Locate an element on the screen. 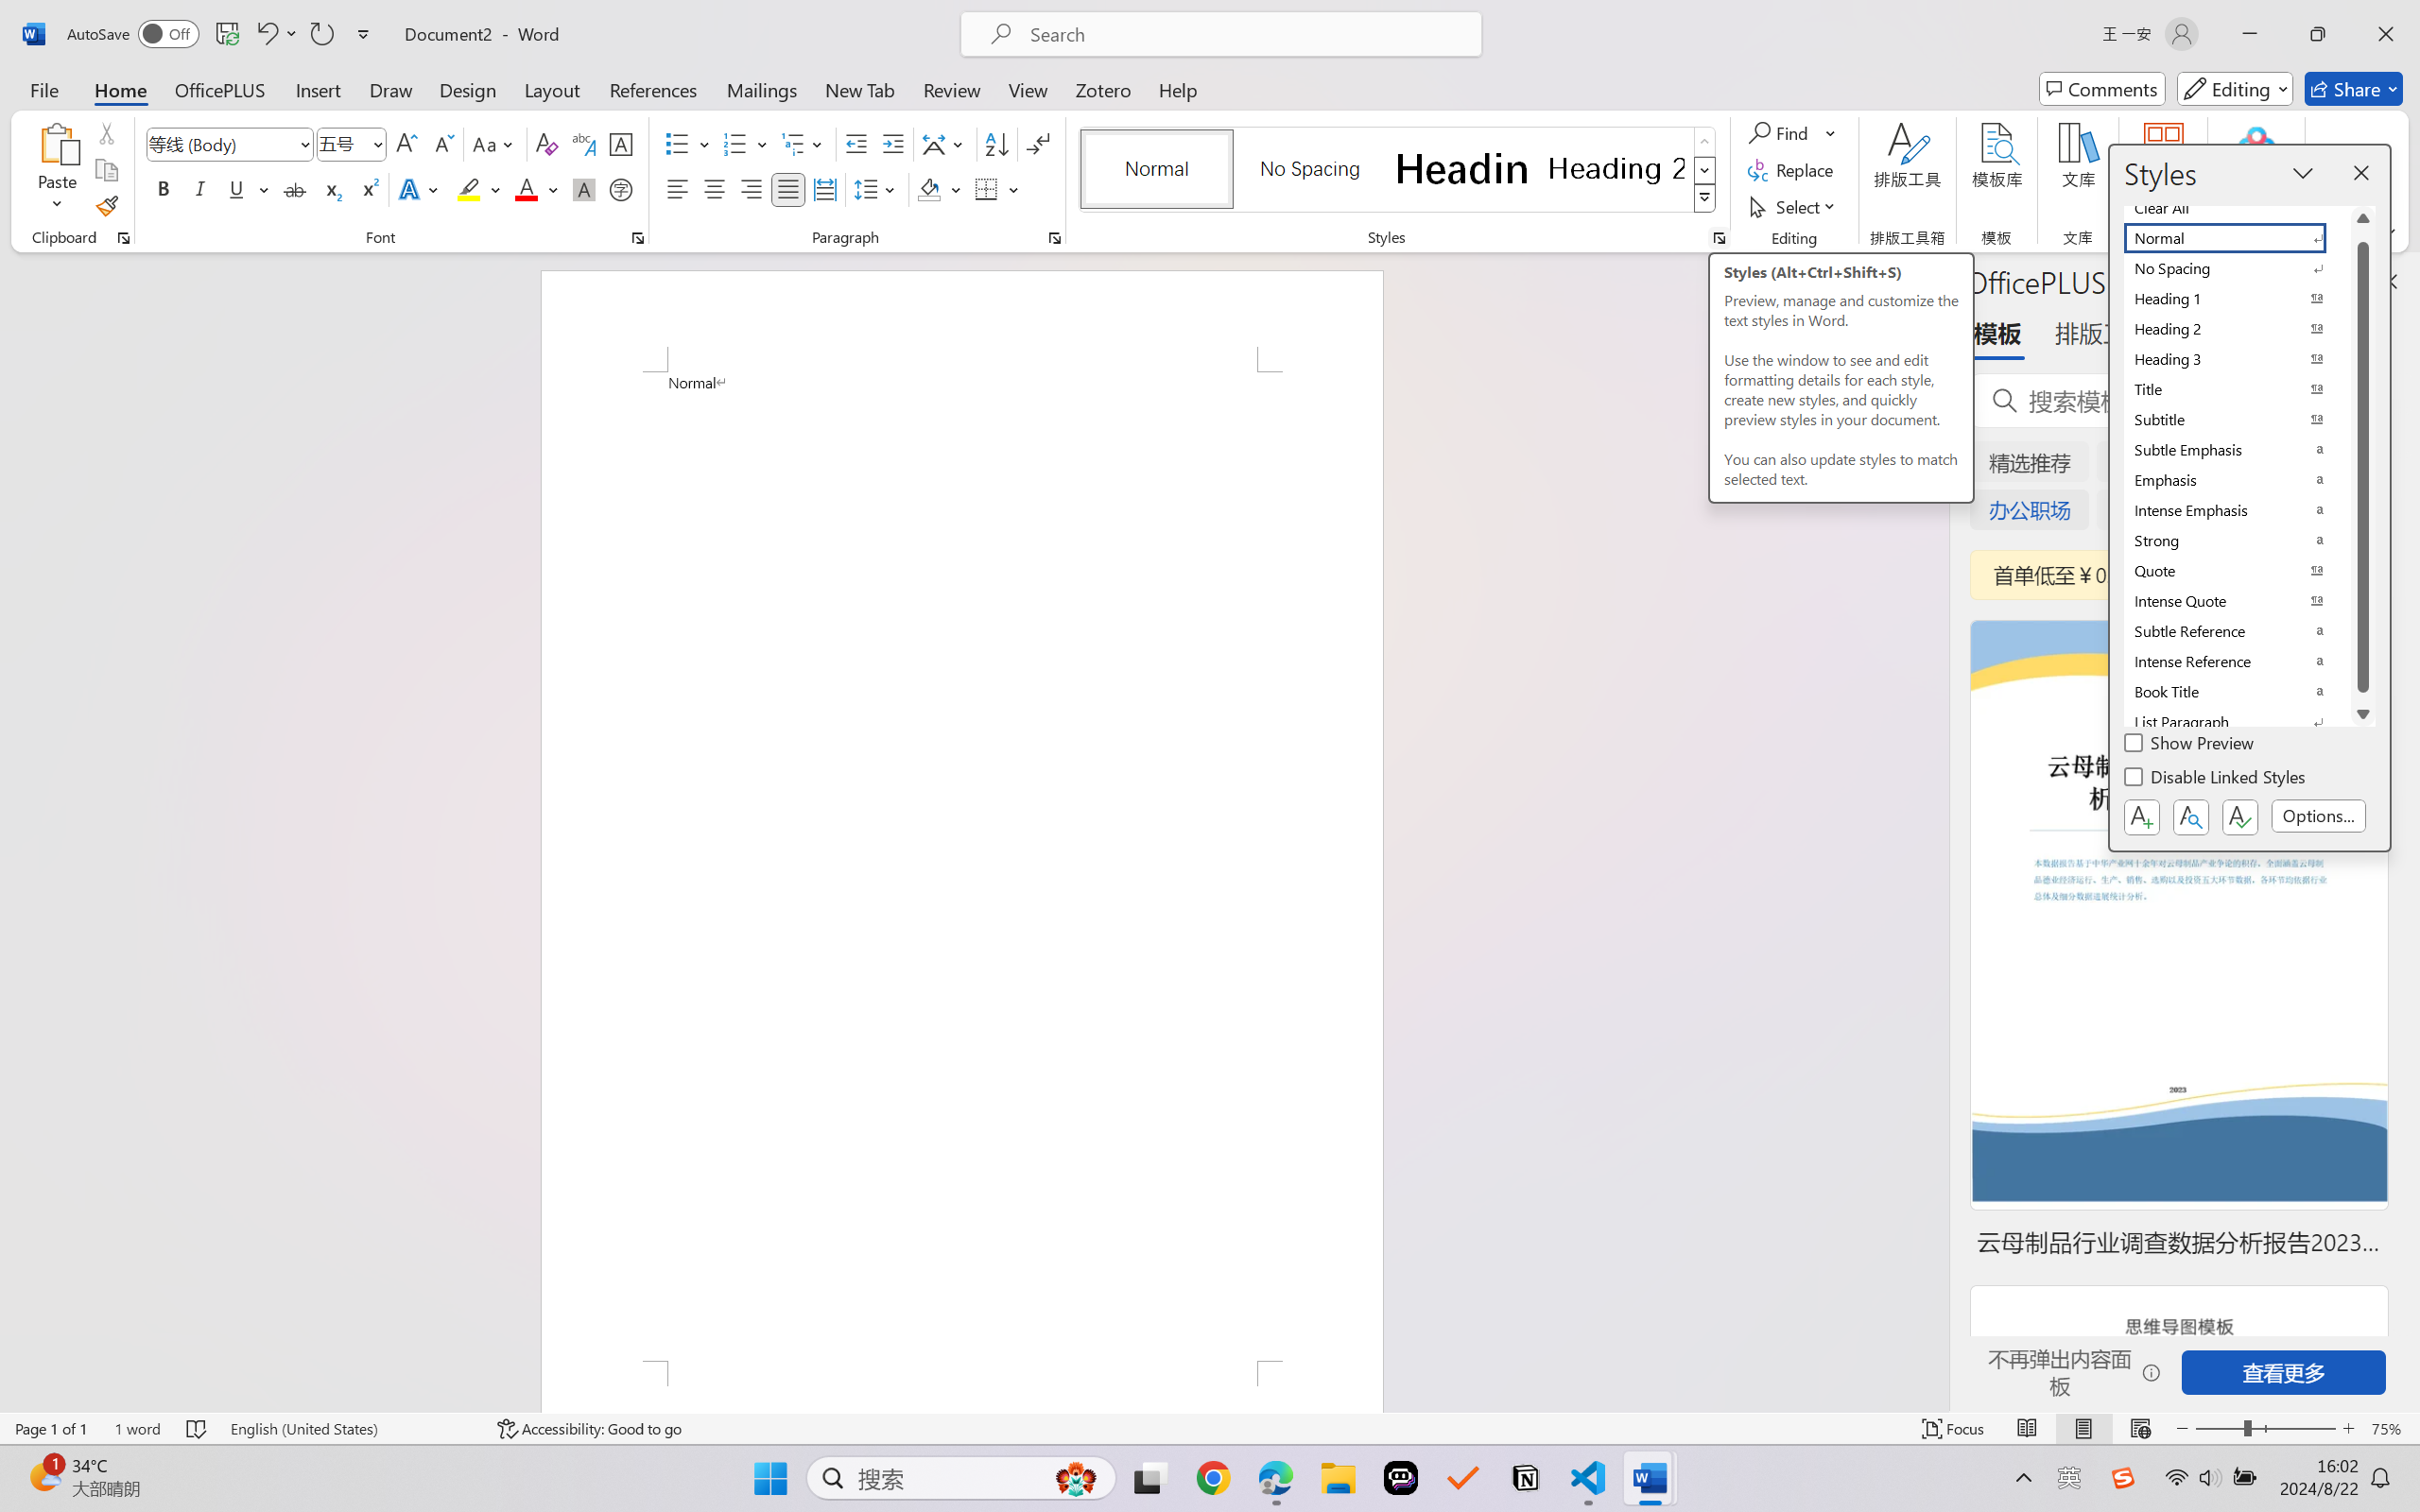  Center is located at coordinates (714, 189).